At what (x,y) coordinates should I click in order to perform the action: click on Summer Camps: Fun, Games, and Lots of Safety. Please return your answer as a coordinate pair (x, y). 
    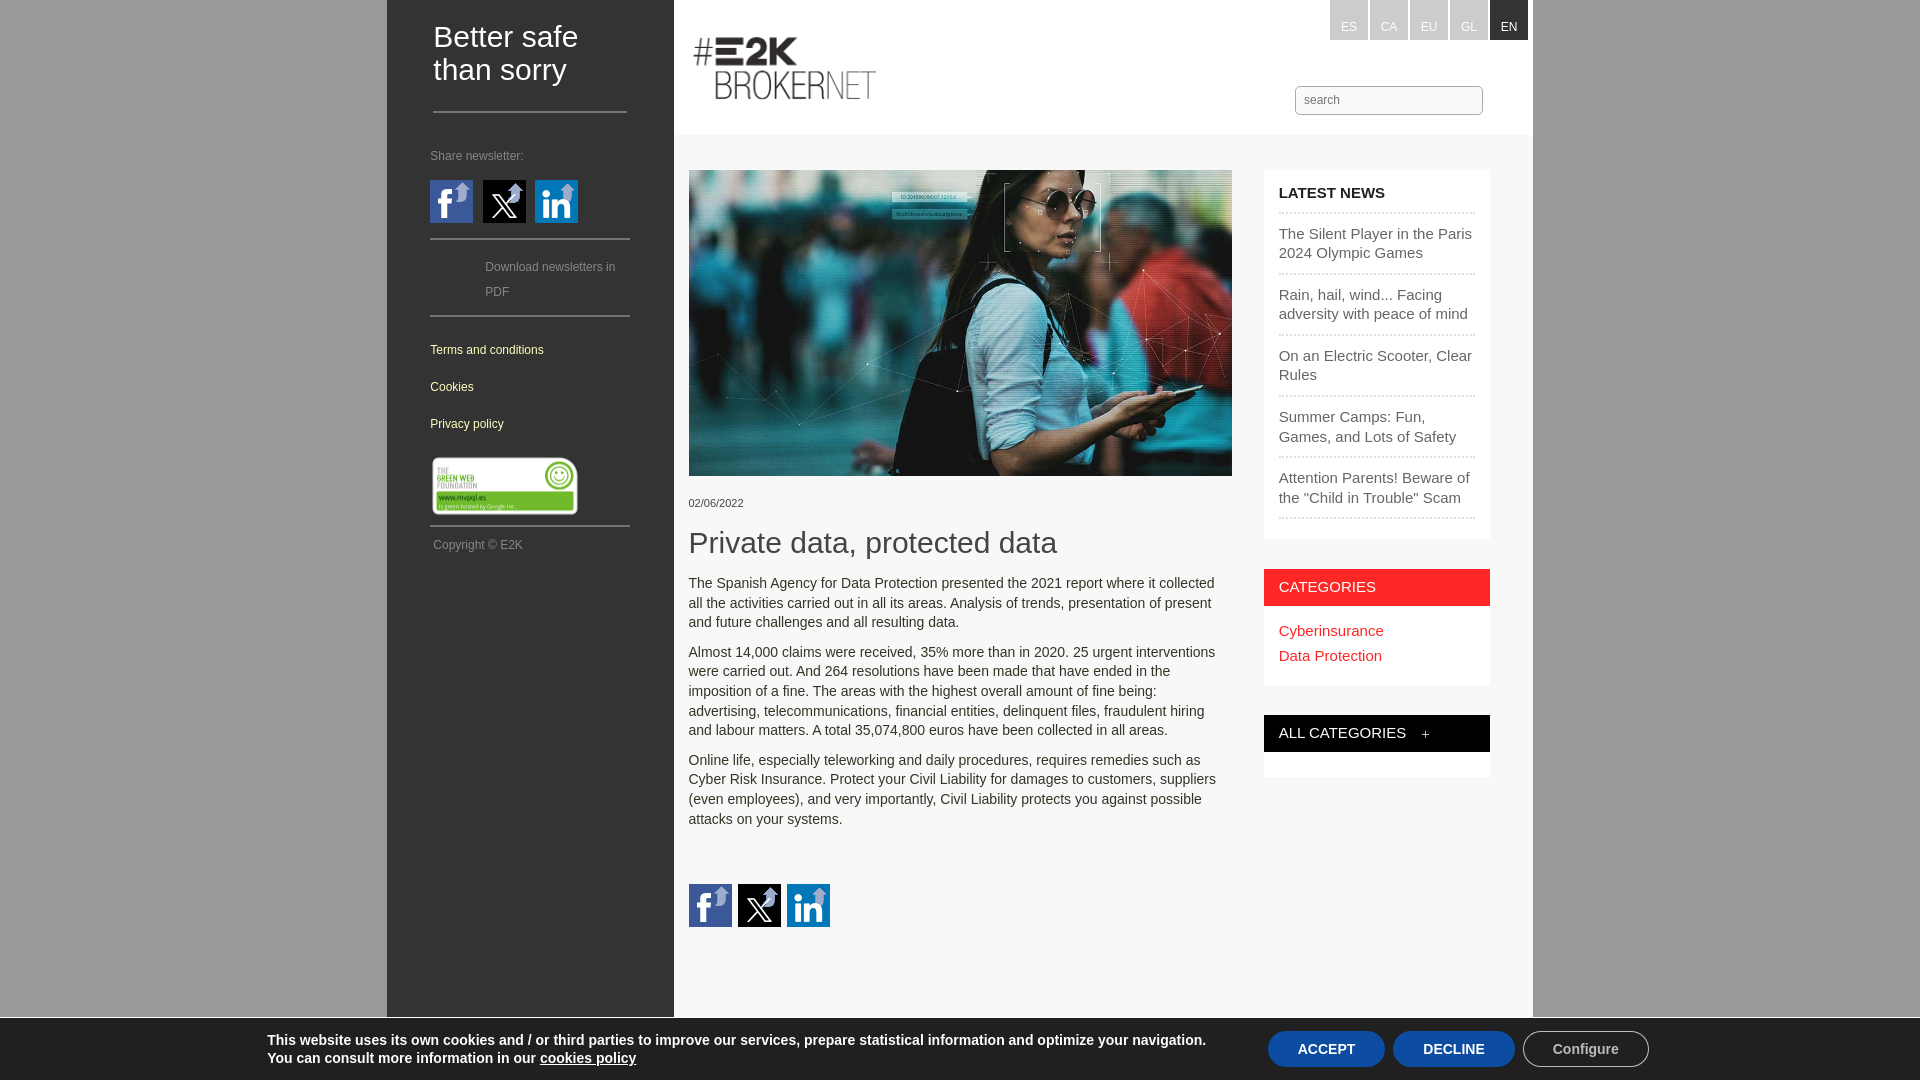
    Looking at the image, I should click on (1376, 426).